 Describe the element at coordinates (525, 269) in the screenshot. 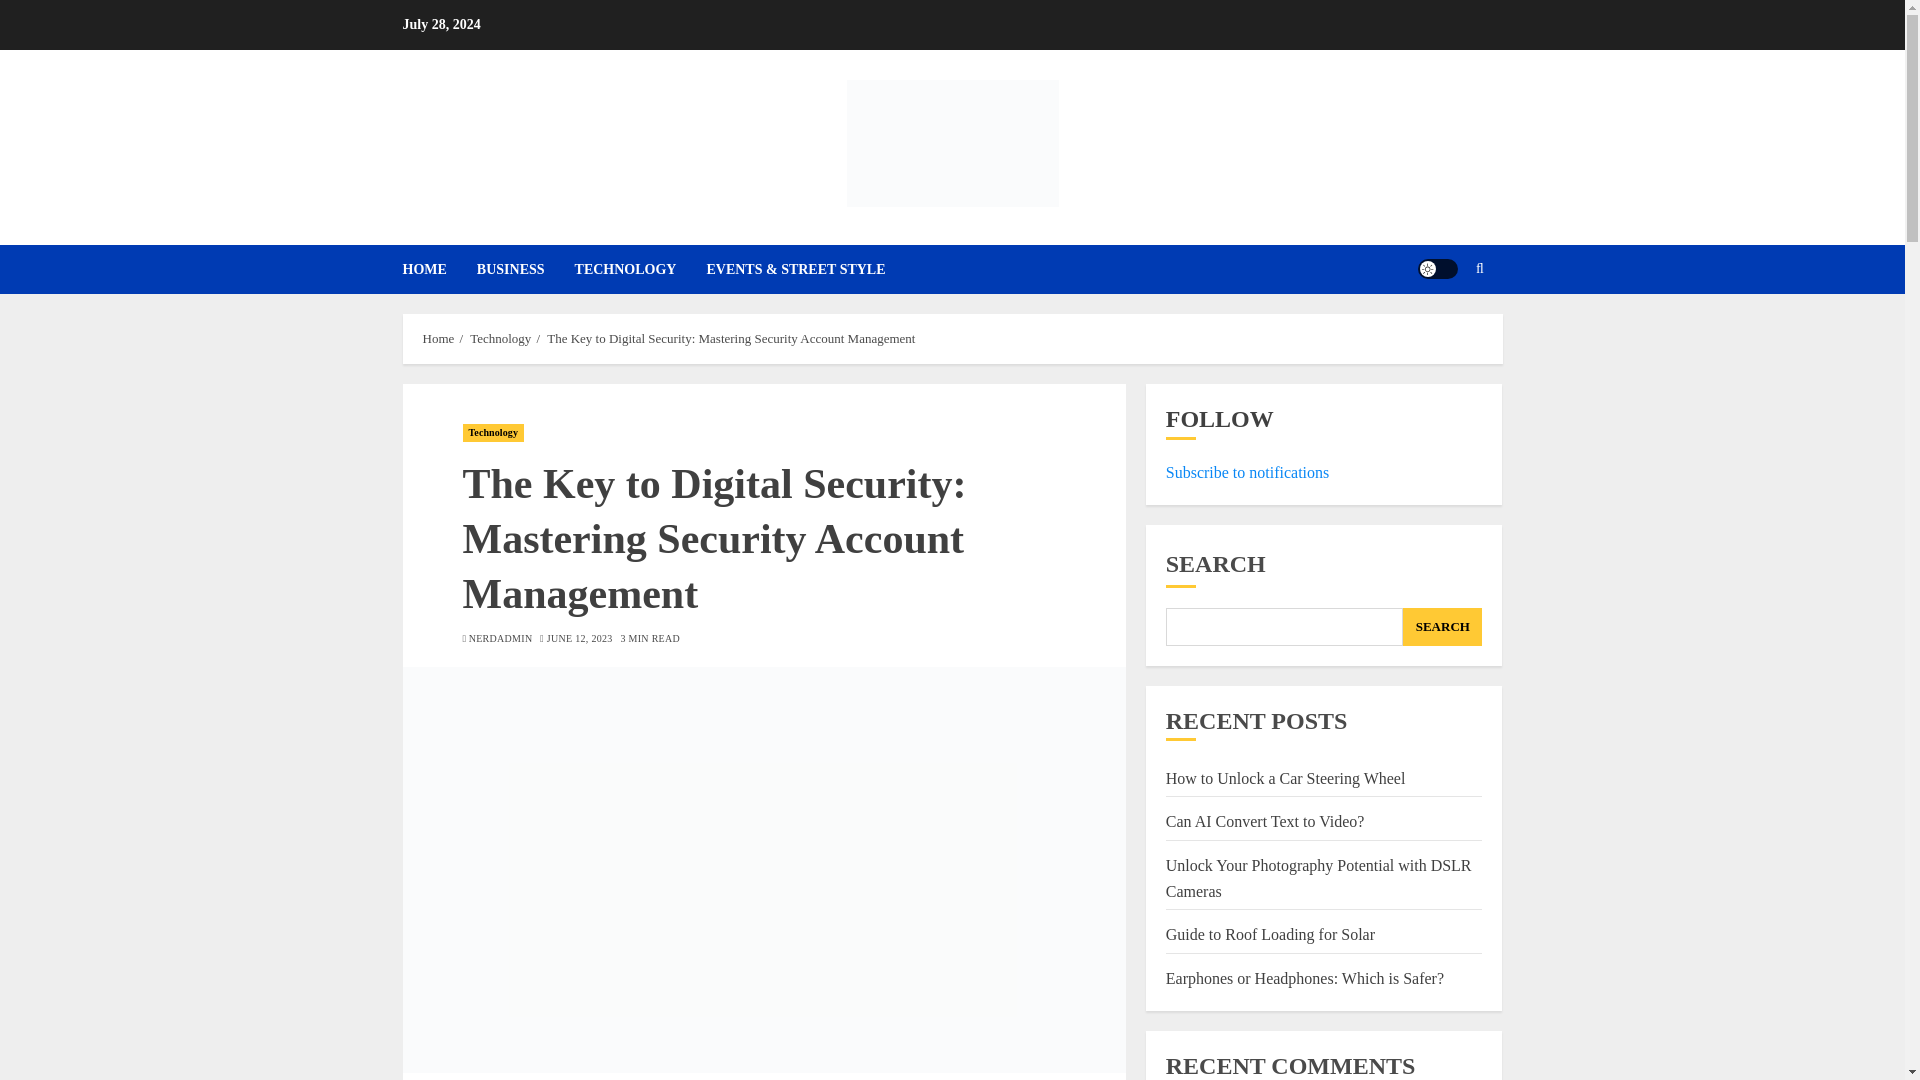

I see `BUSINESS` at that location.